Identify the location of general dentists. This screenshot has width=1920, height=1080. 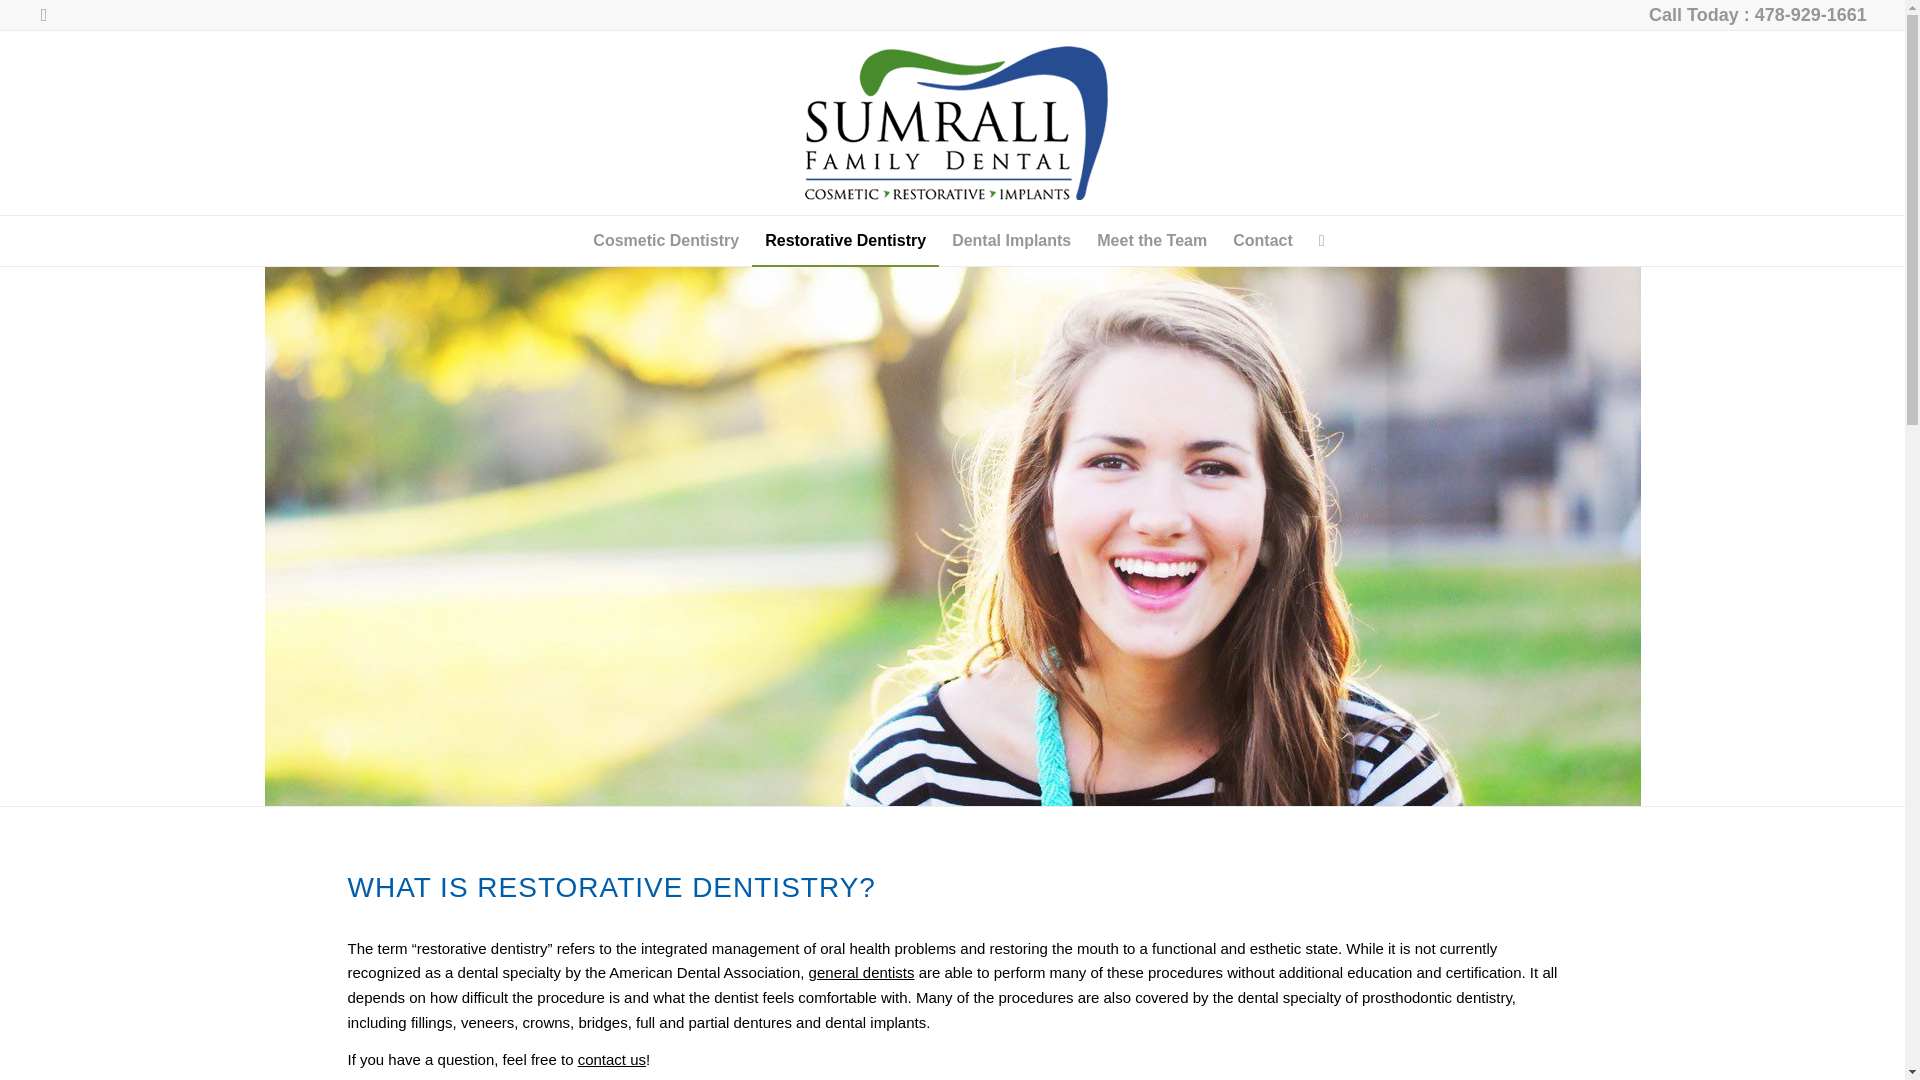
(862, 972).